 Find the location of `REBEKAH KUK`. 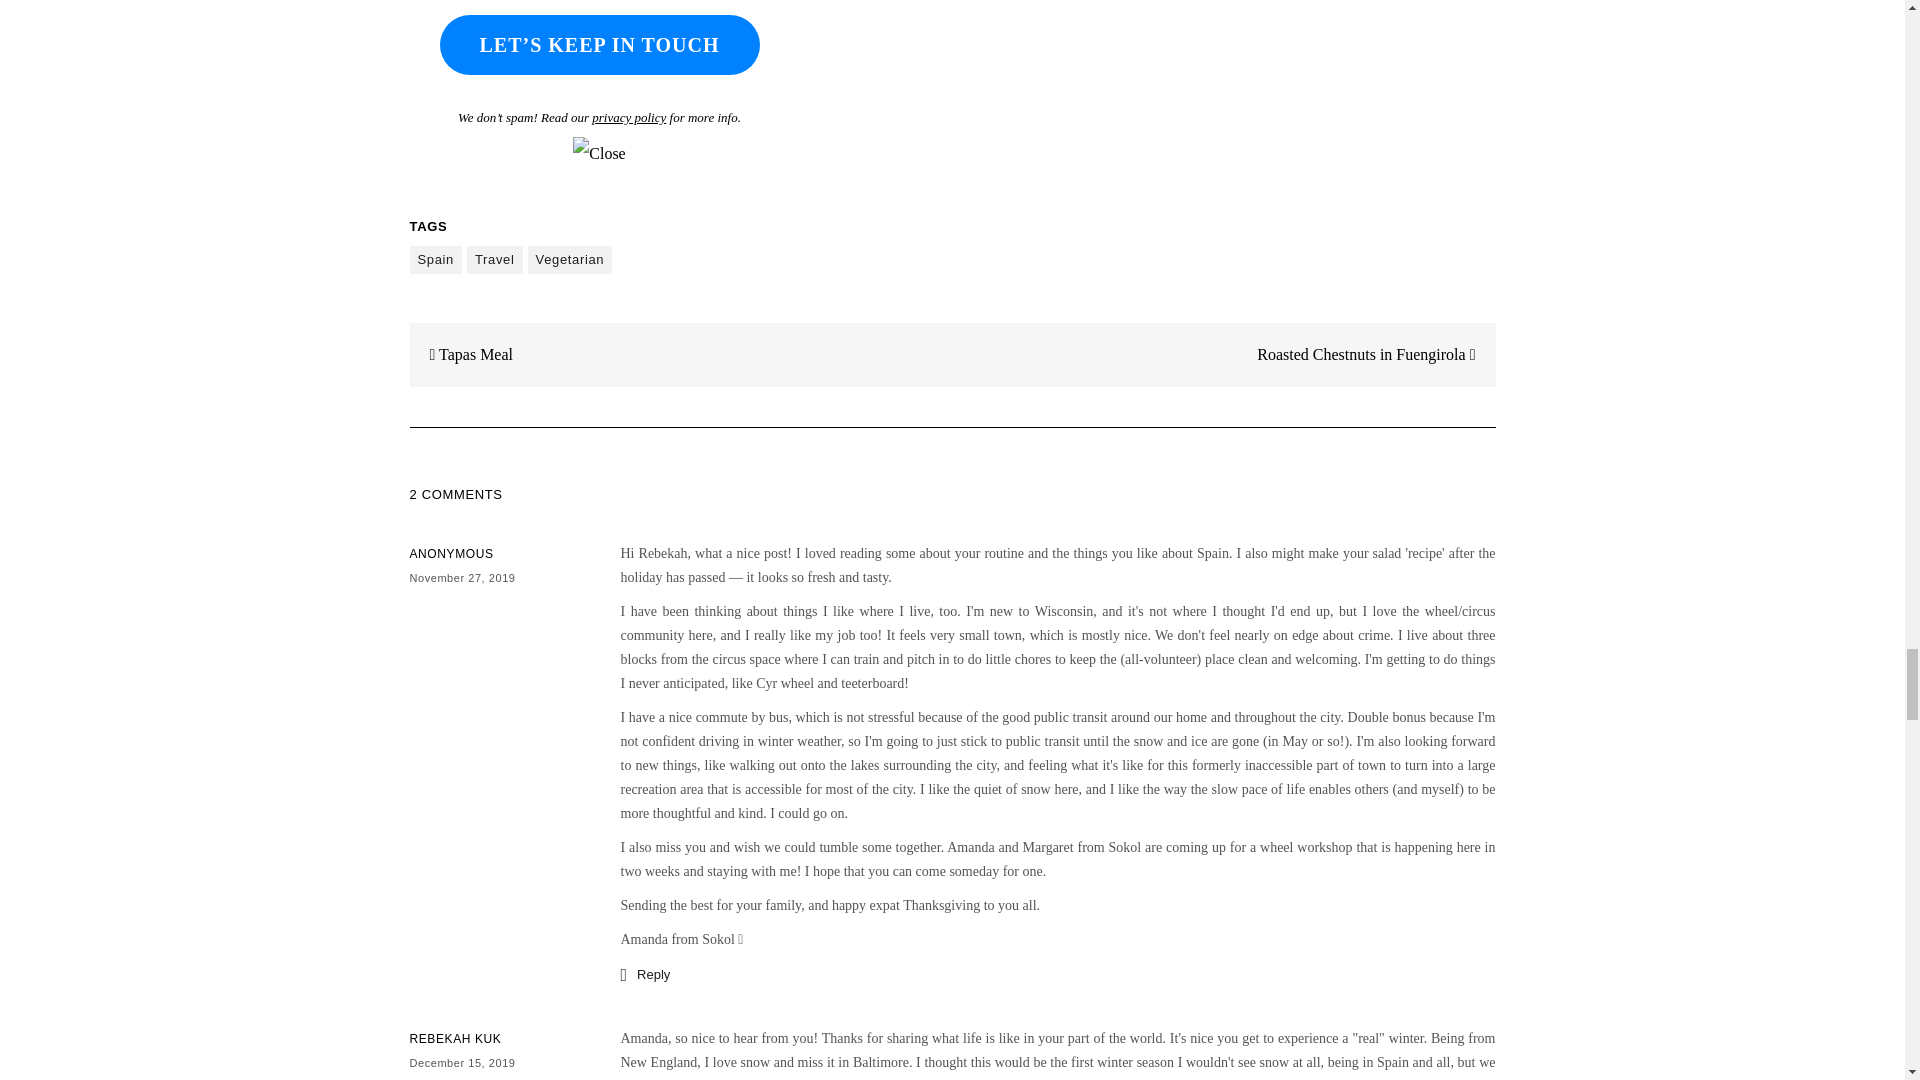

REBEKAH KUK is located at coordinates (456, 1039).